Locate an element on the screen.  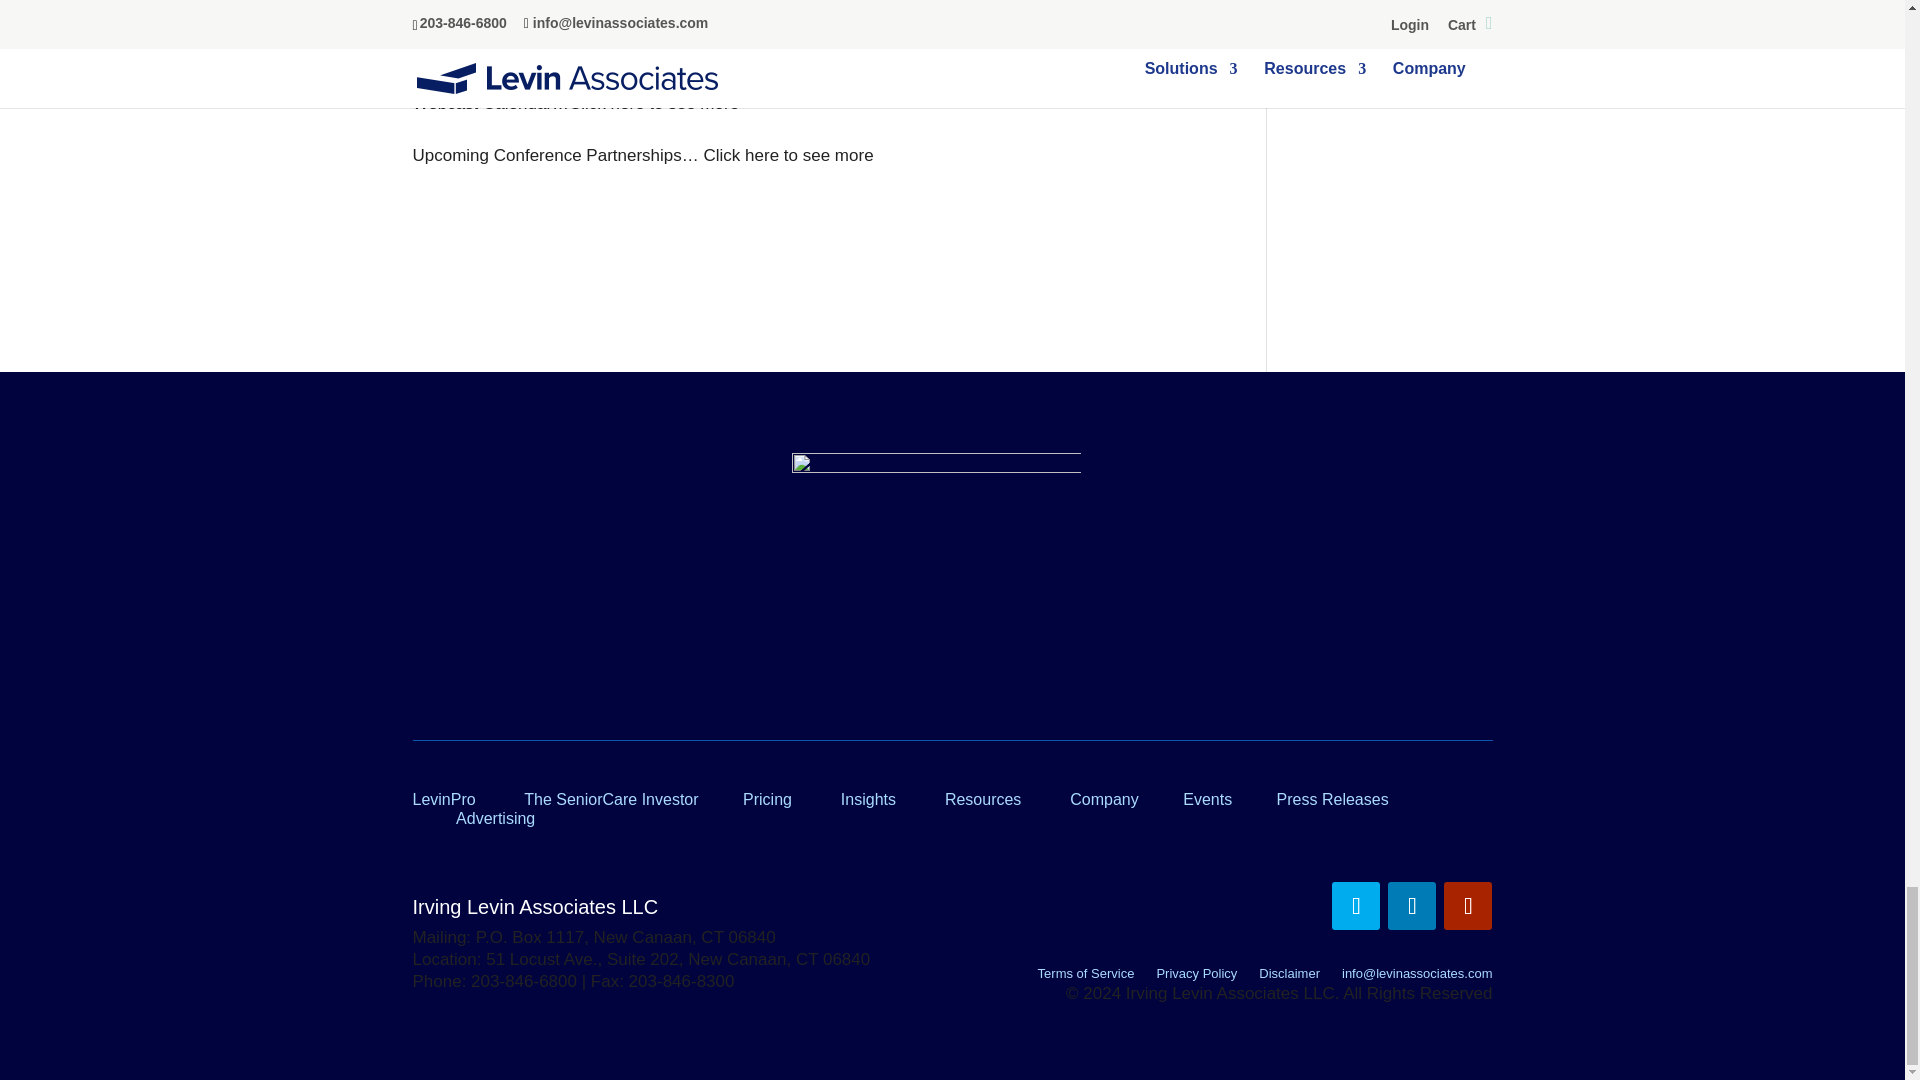
Advertising is located at coordinates (496, 818).